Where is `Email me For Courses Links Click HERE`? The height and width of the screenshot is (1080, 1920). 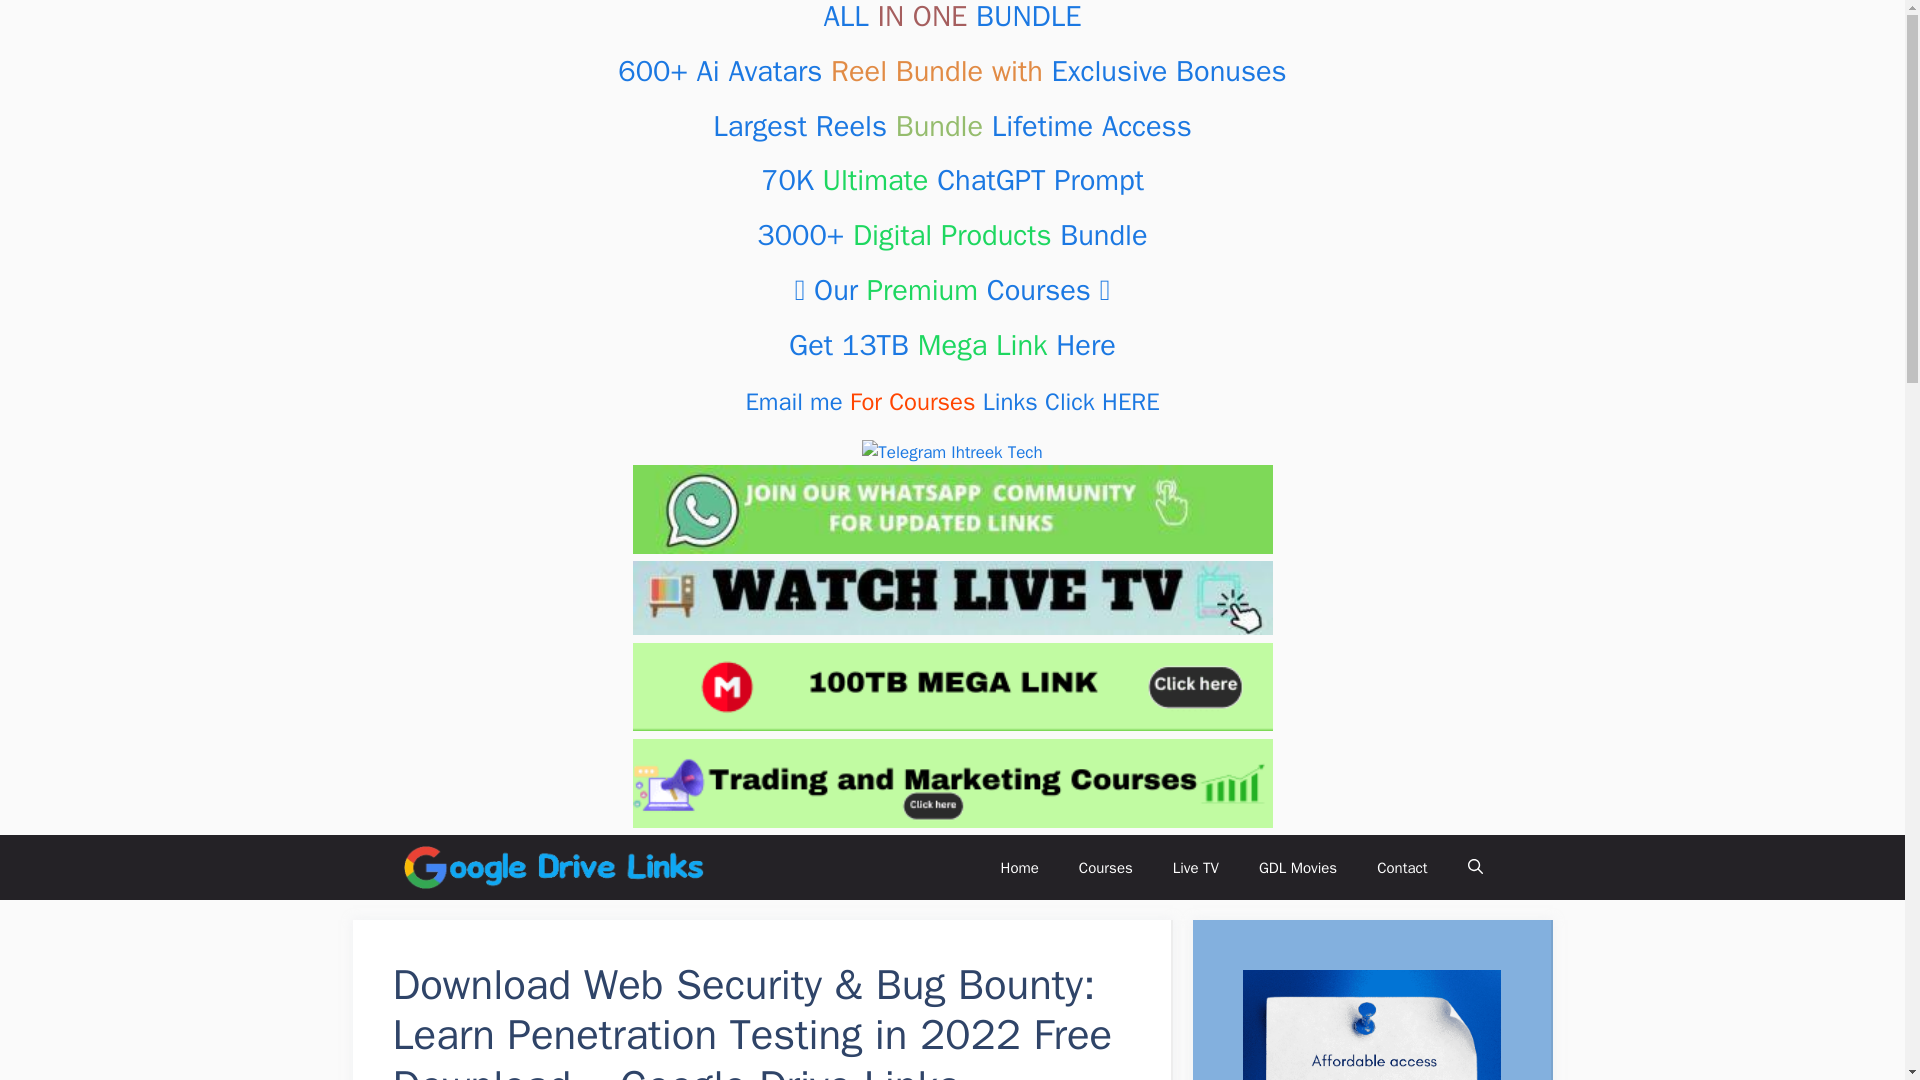 Email me For Courses Links Click HERE is located at coordinates (952, 401).